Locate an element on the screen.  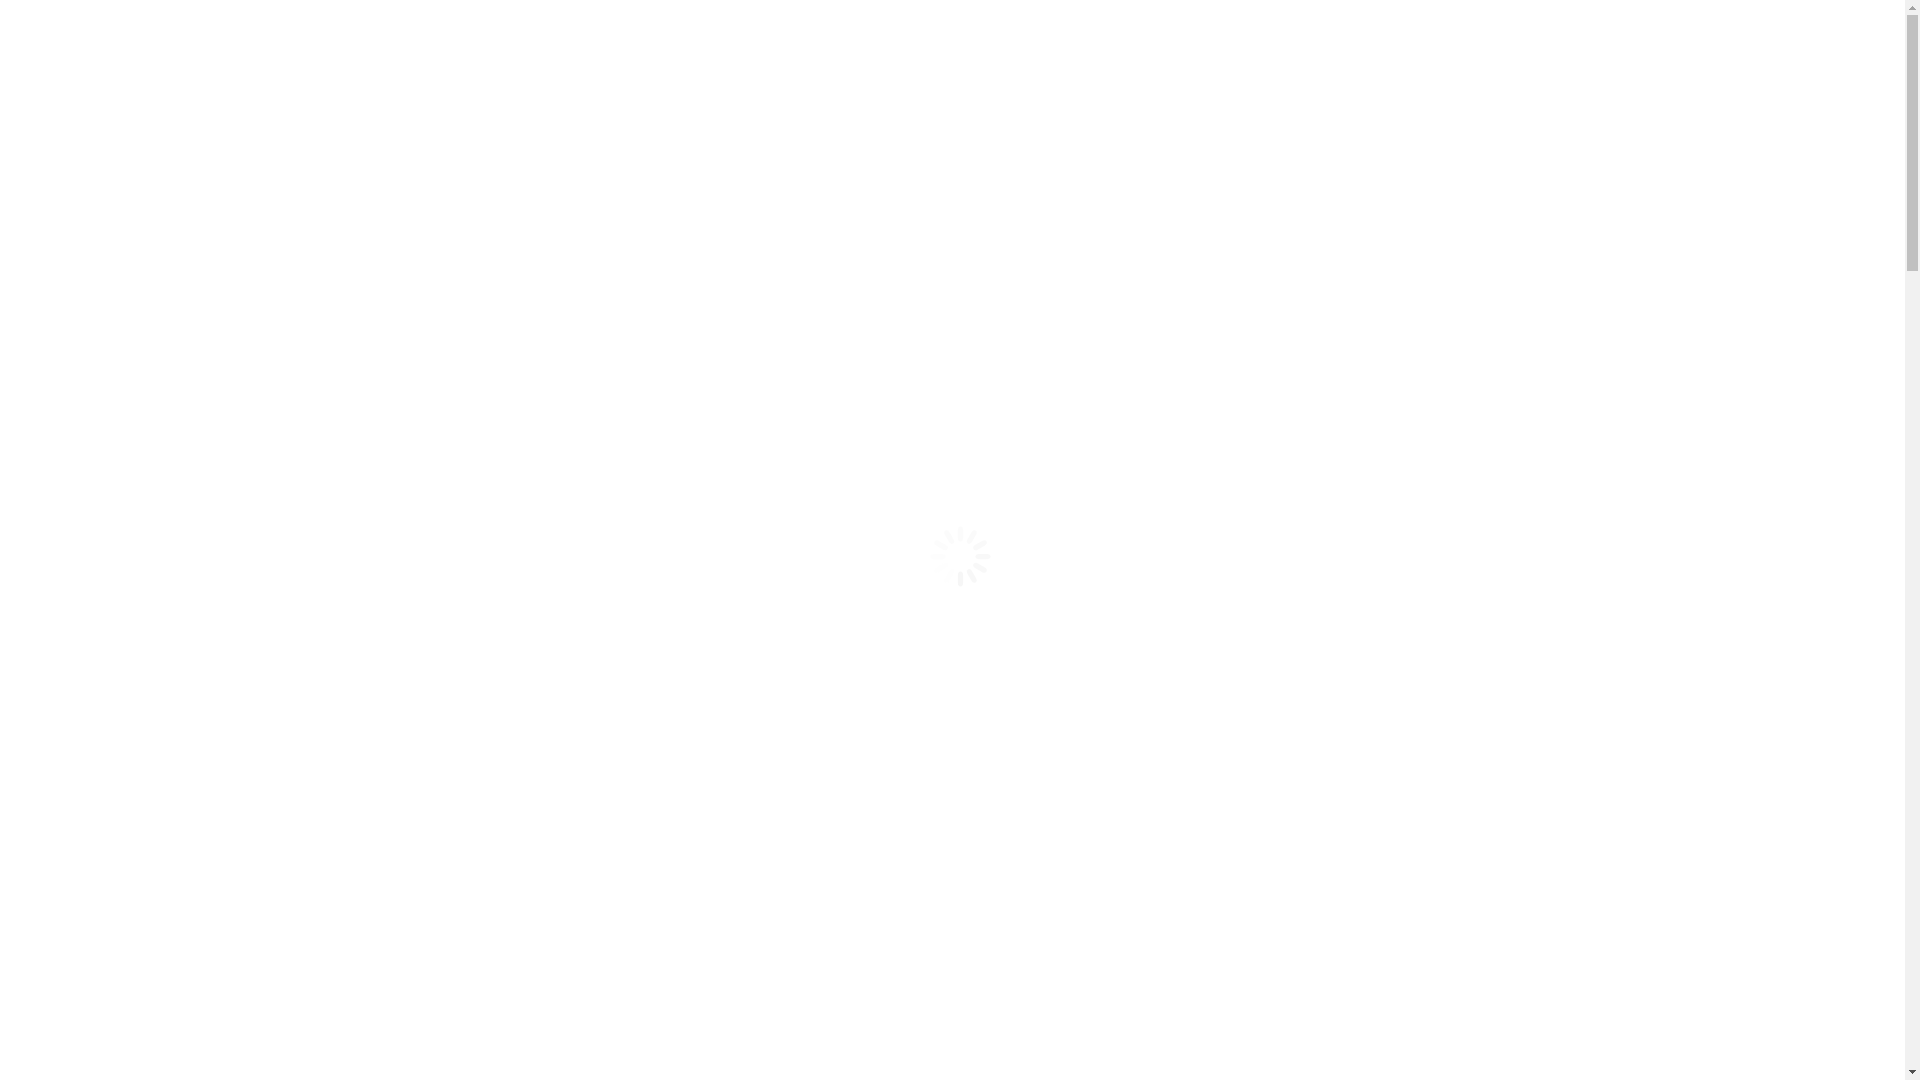
Sign in to Newsletter is located at coordinates (215, 200).